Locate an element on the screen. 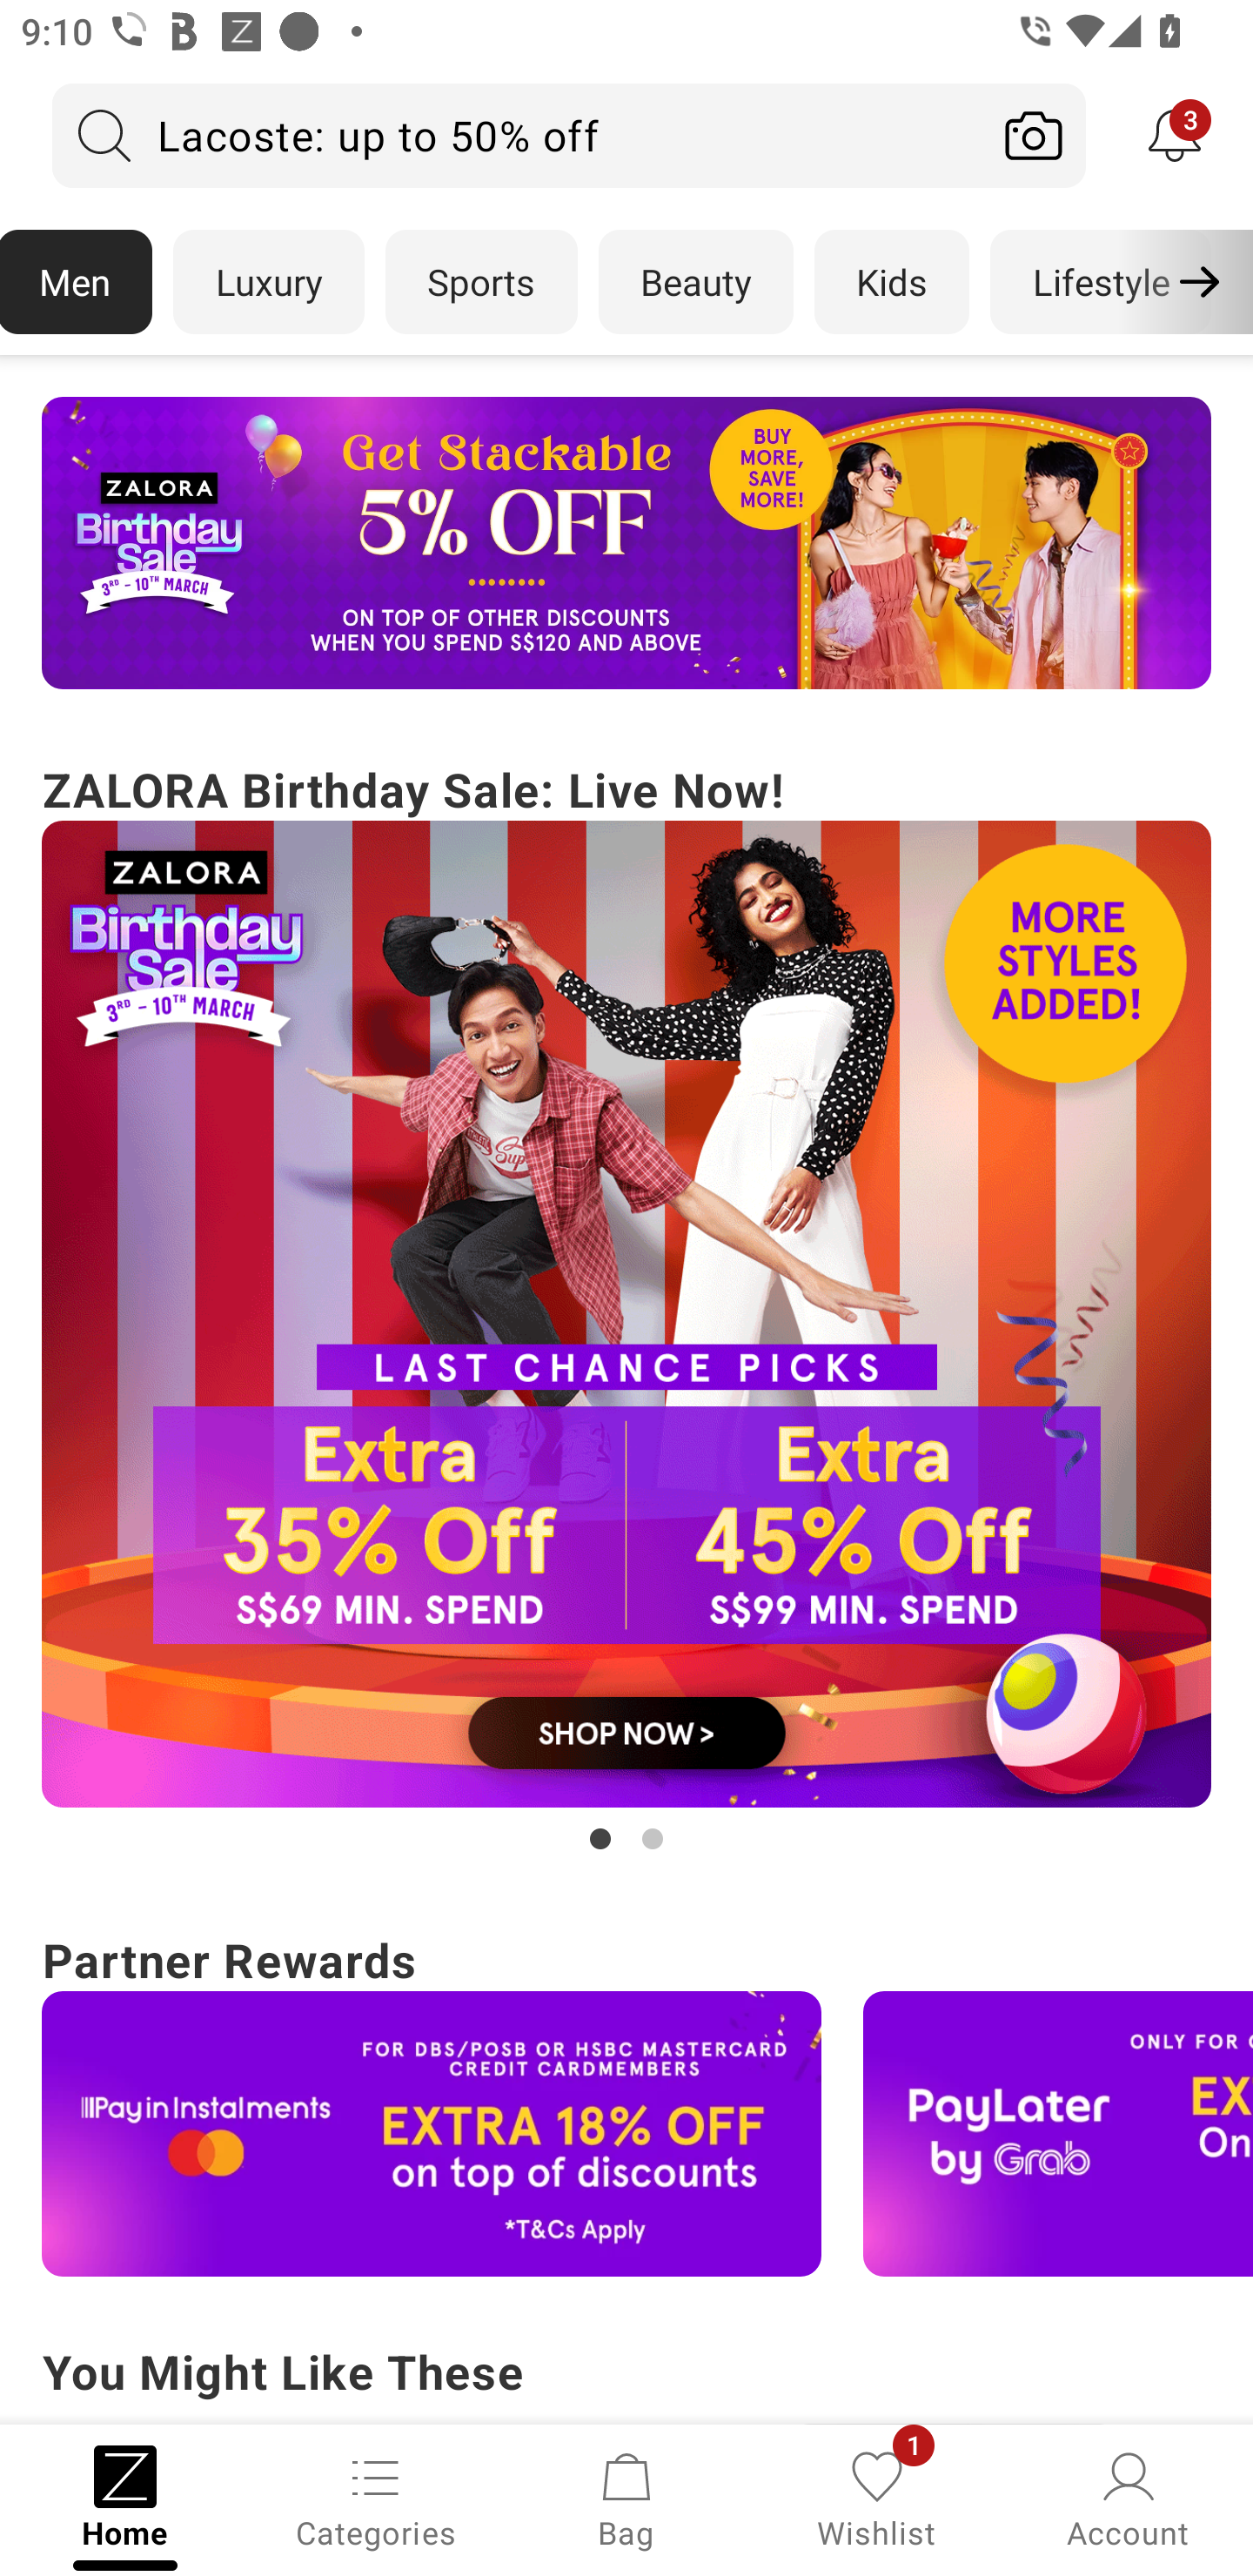 This screenshot has height=2576, width=1253. Campaign banner is located at coordinates (1058, 2134).